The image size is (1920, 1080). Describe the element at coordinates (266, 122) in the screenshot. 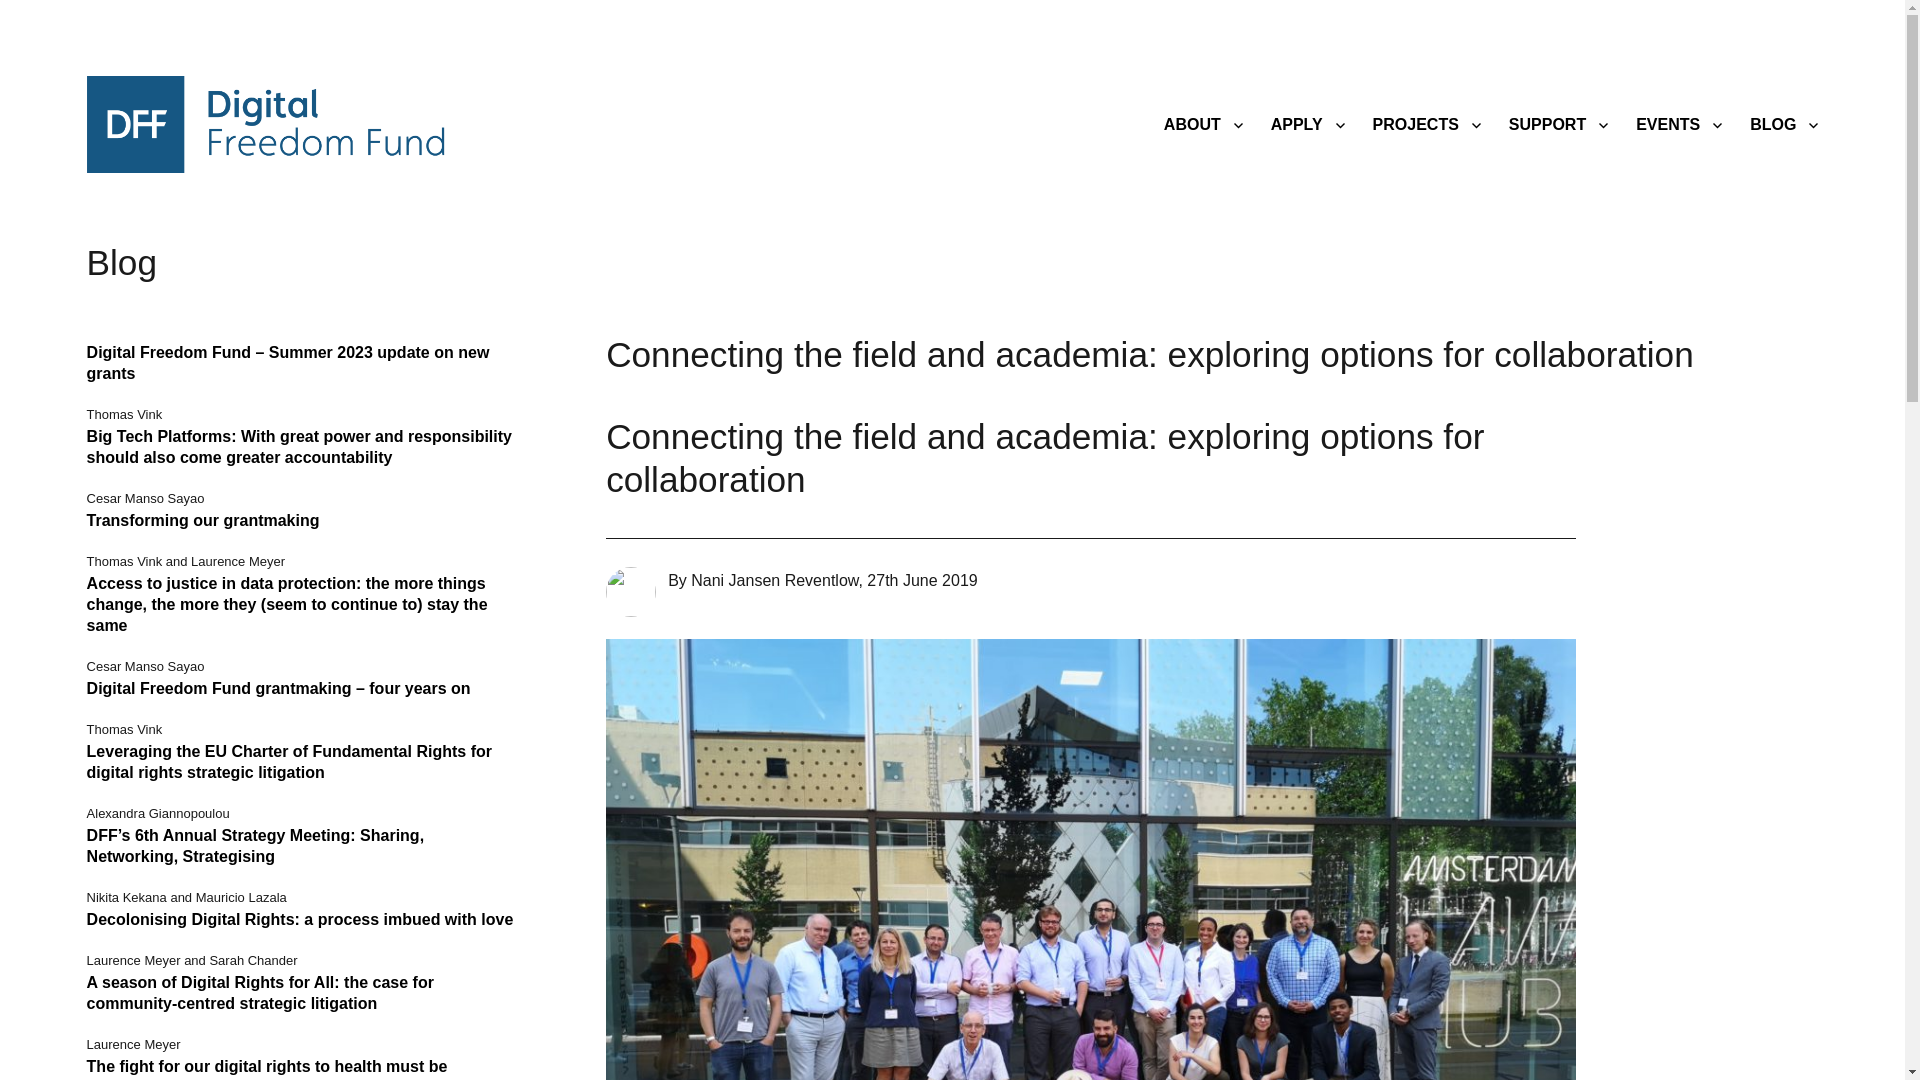

I see `Digital Freedom Fund` at that location.